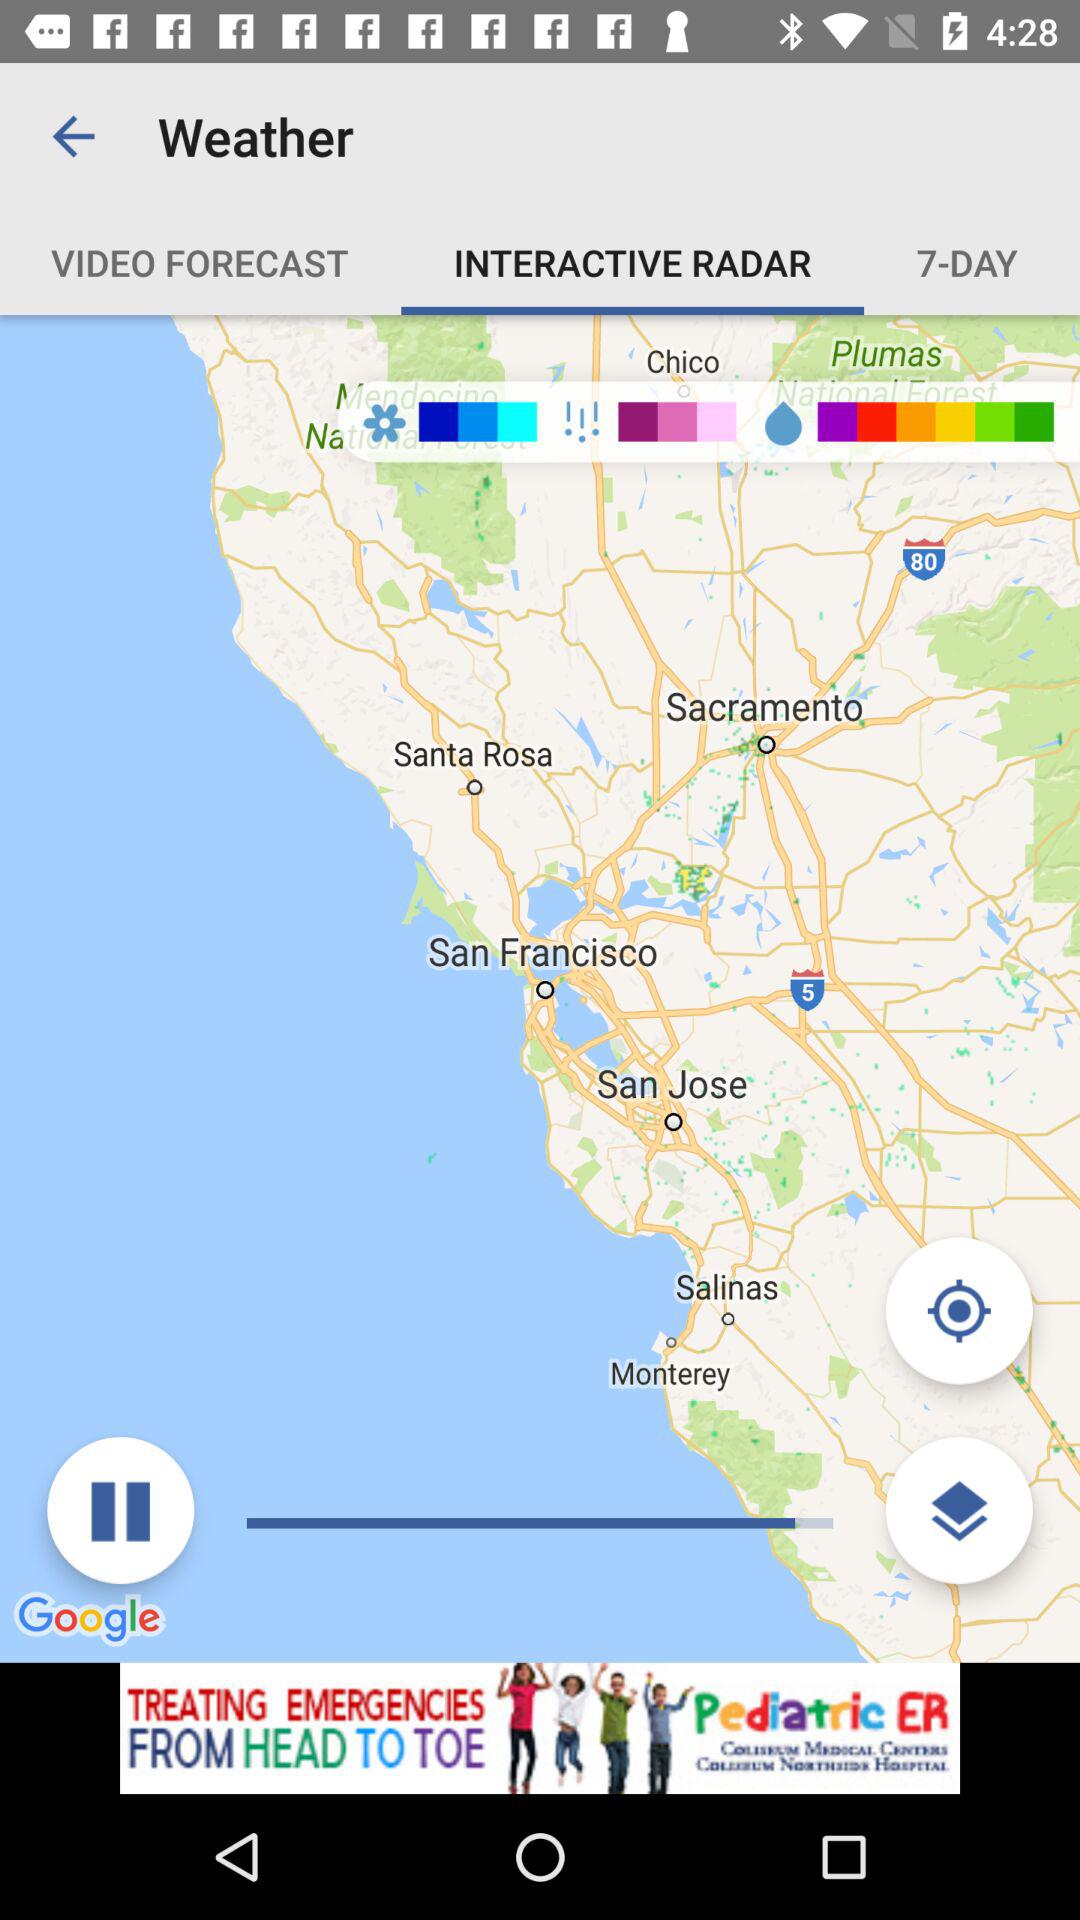 The image size is (1080, 1920). Describe the element at coordinates (120, 1510) in the screenshot. I see `stop button` at that location.